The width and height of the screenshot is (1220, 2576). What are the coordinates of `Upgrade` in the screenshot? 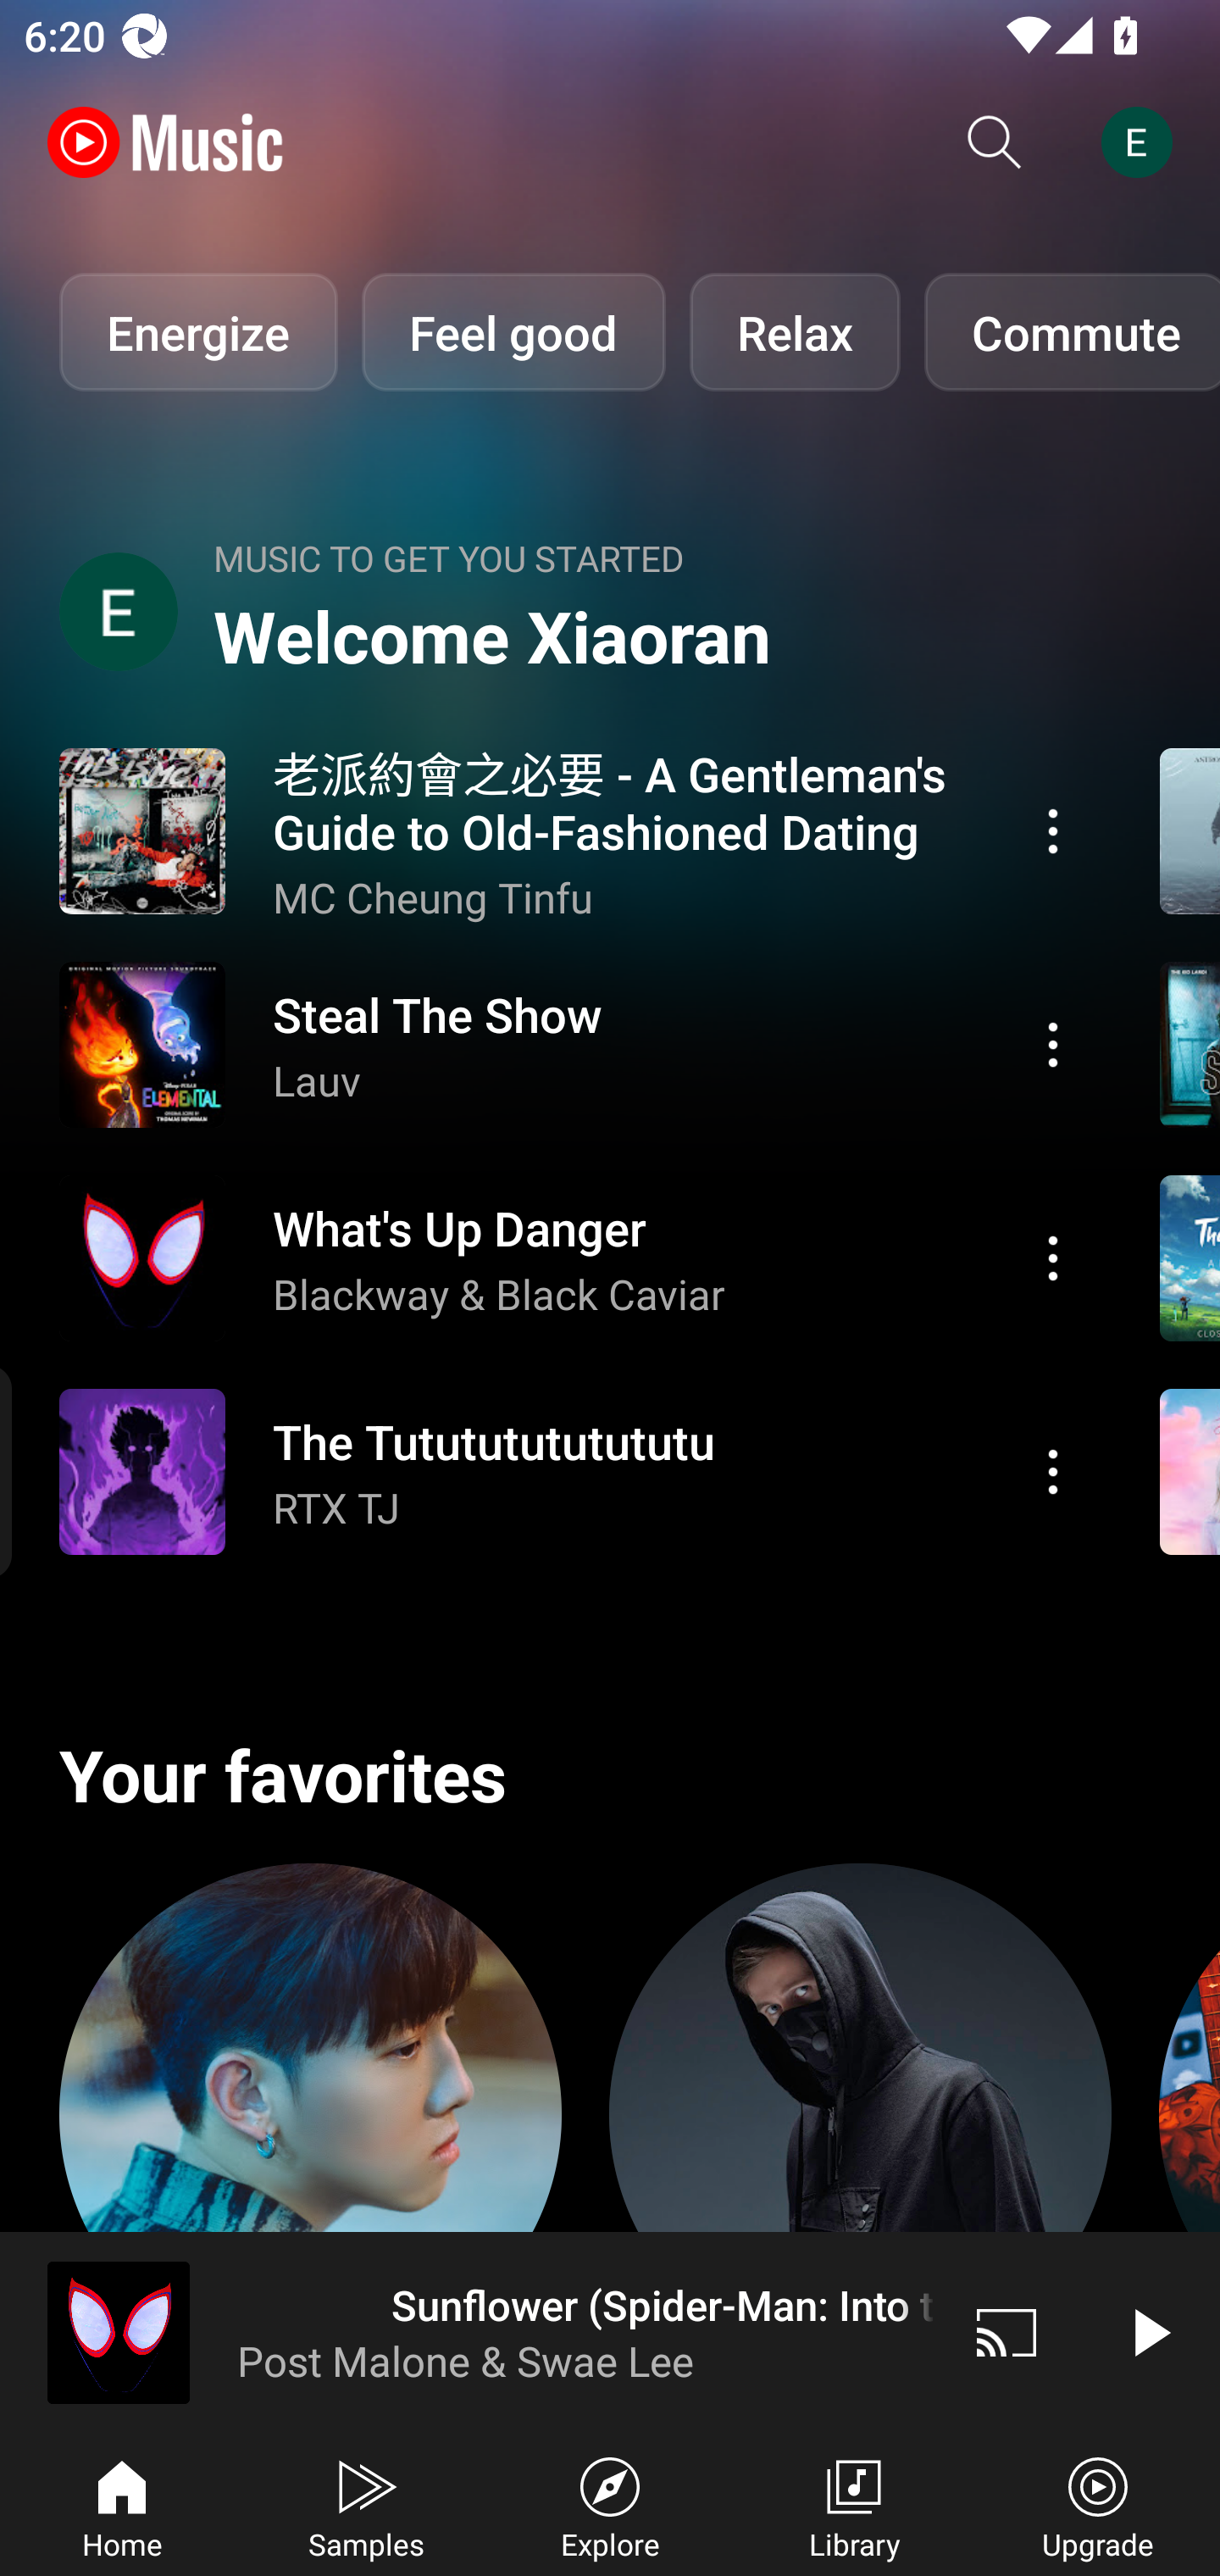 It's located at (1098, 2505).